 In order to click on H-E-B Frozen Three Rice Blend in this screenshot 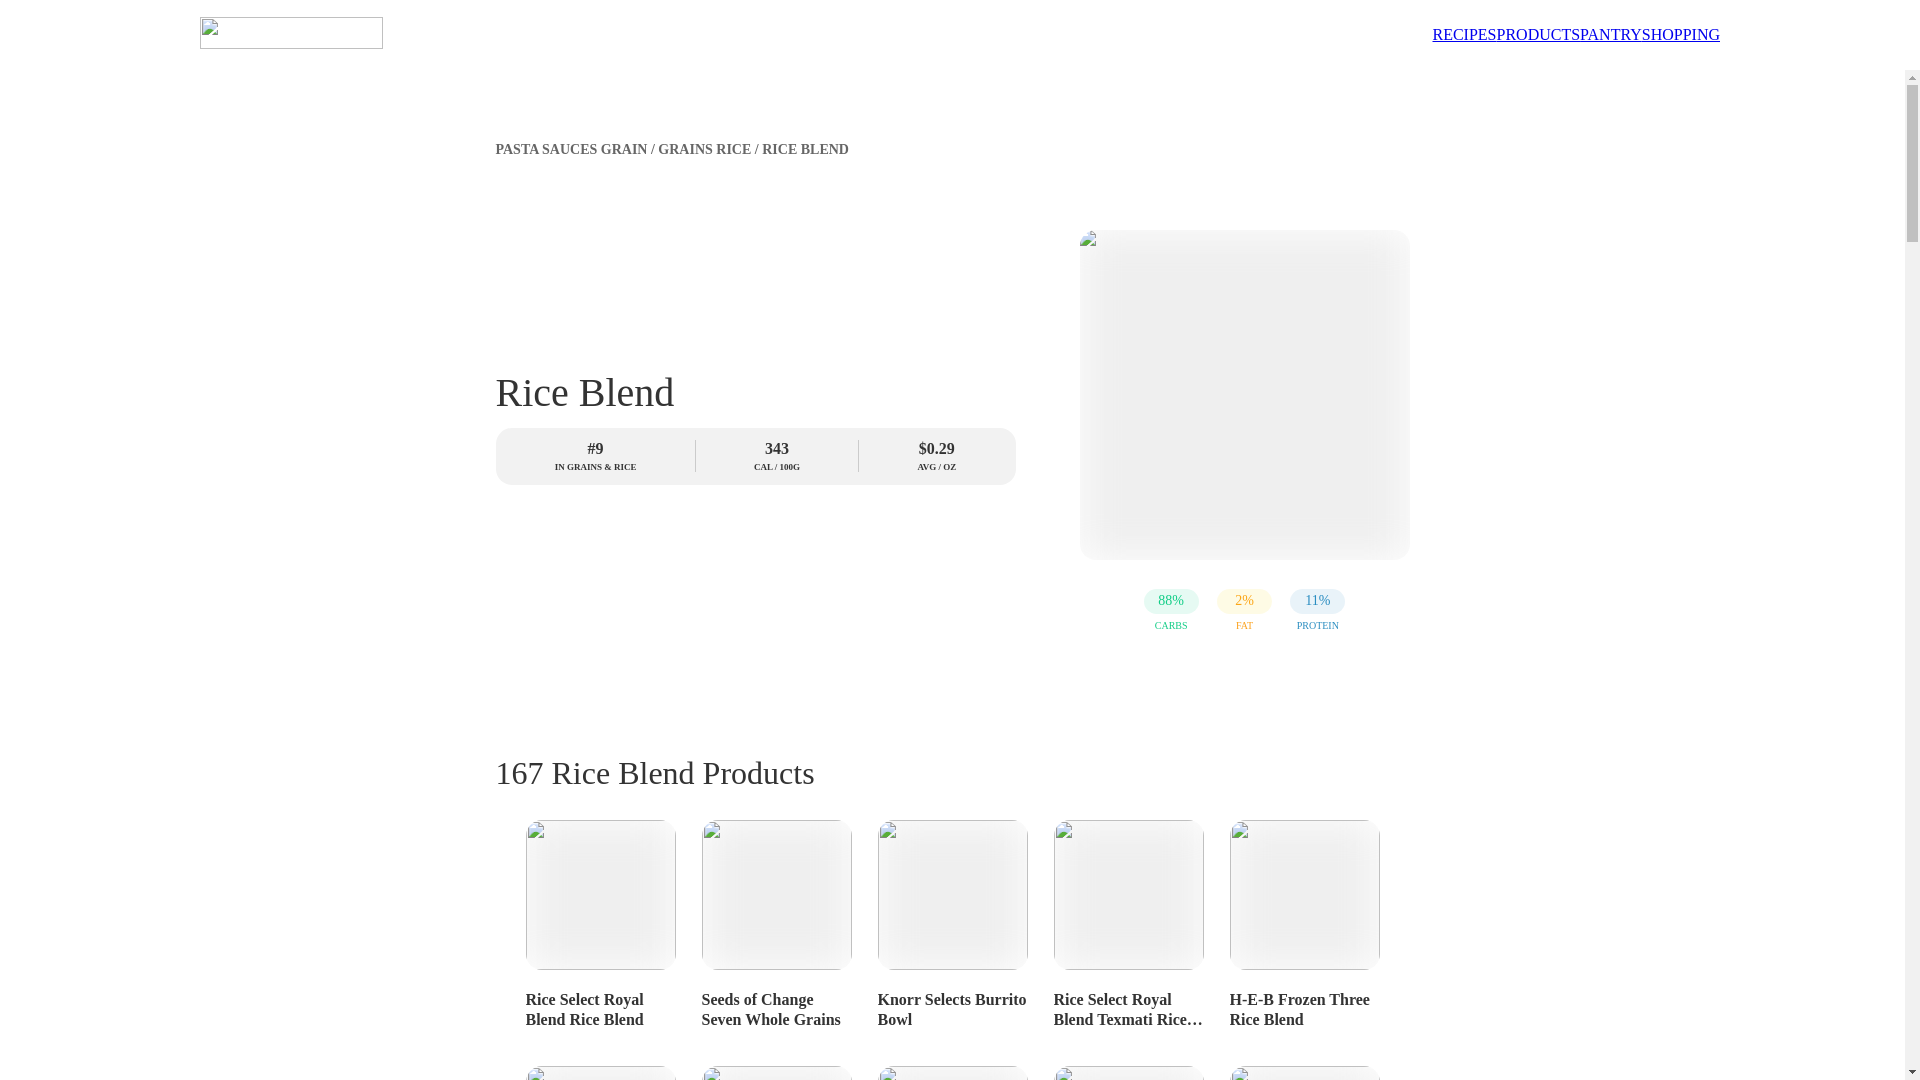, I will do `click(1304, 920)`.